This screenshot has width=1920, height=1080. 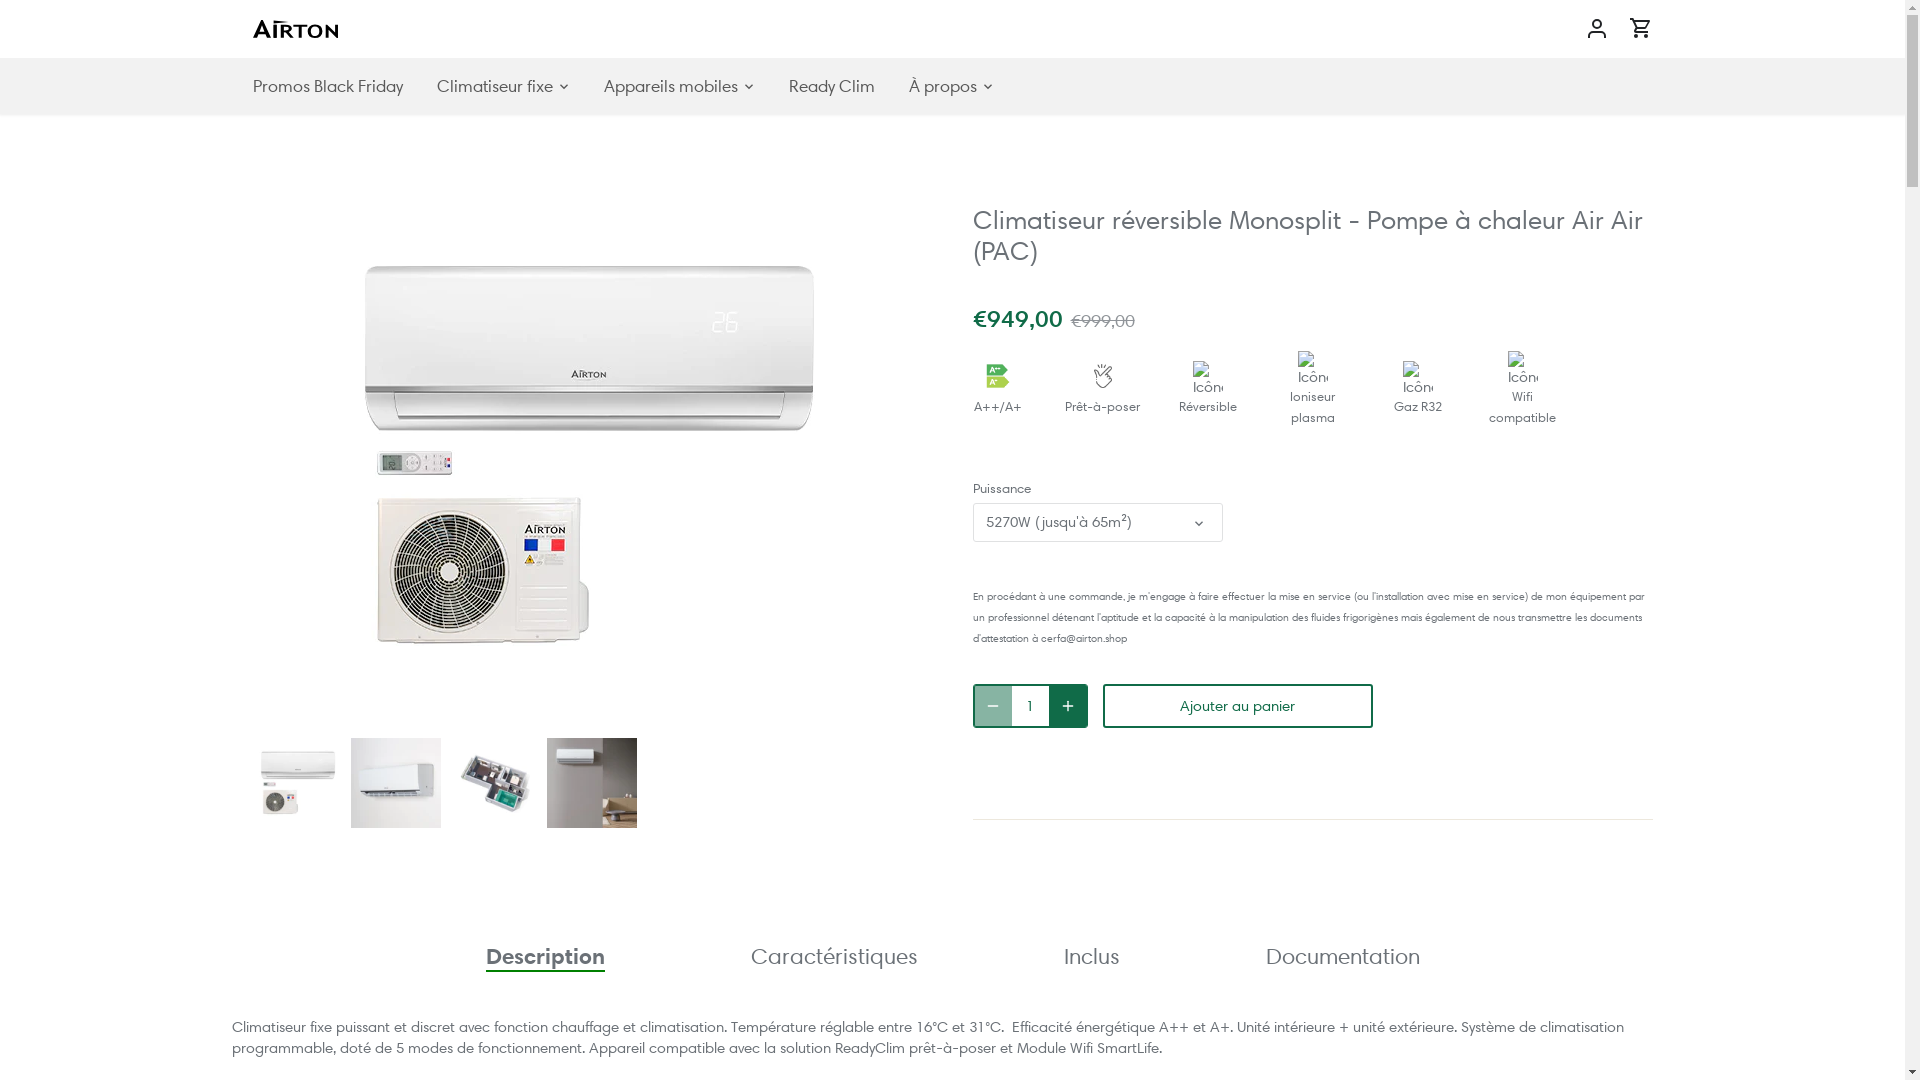 What do you see at coordinates (1312, 287) in the screenshot?
I see `Customer reviews powered by Trustpilot` at bounding box center [1312, 287].